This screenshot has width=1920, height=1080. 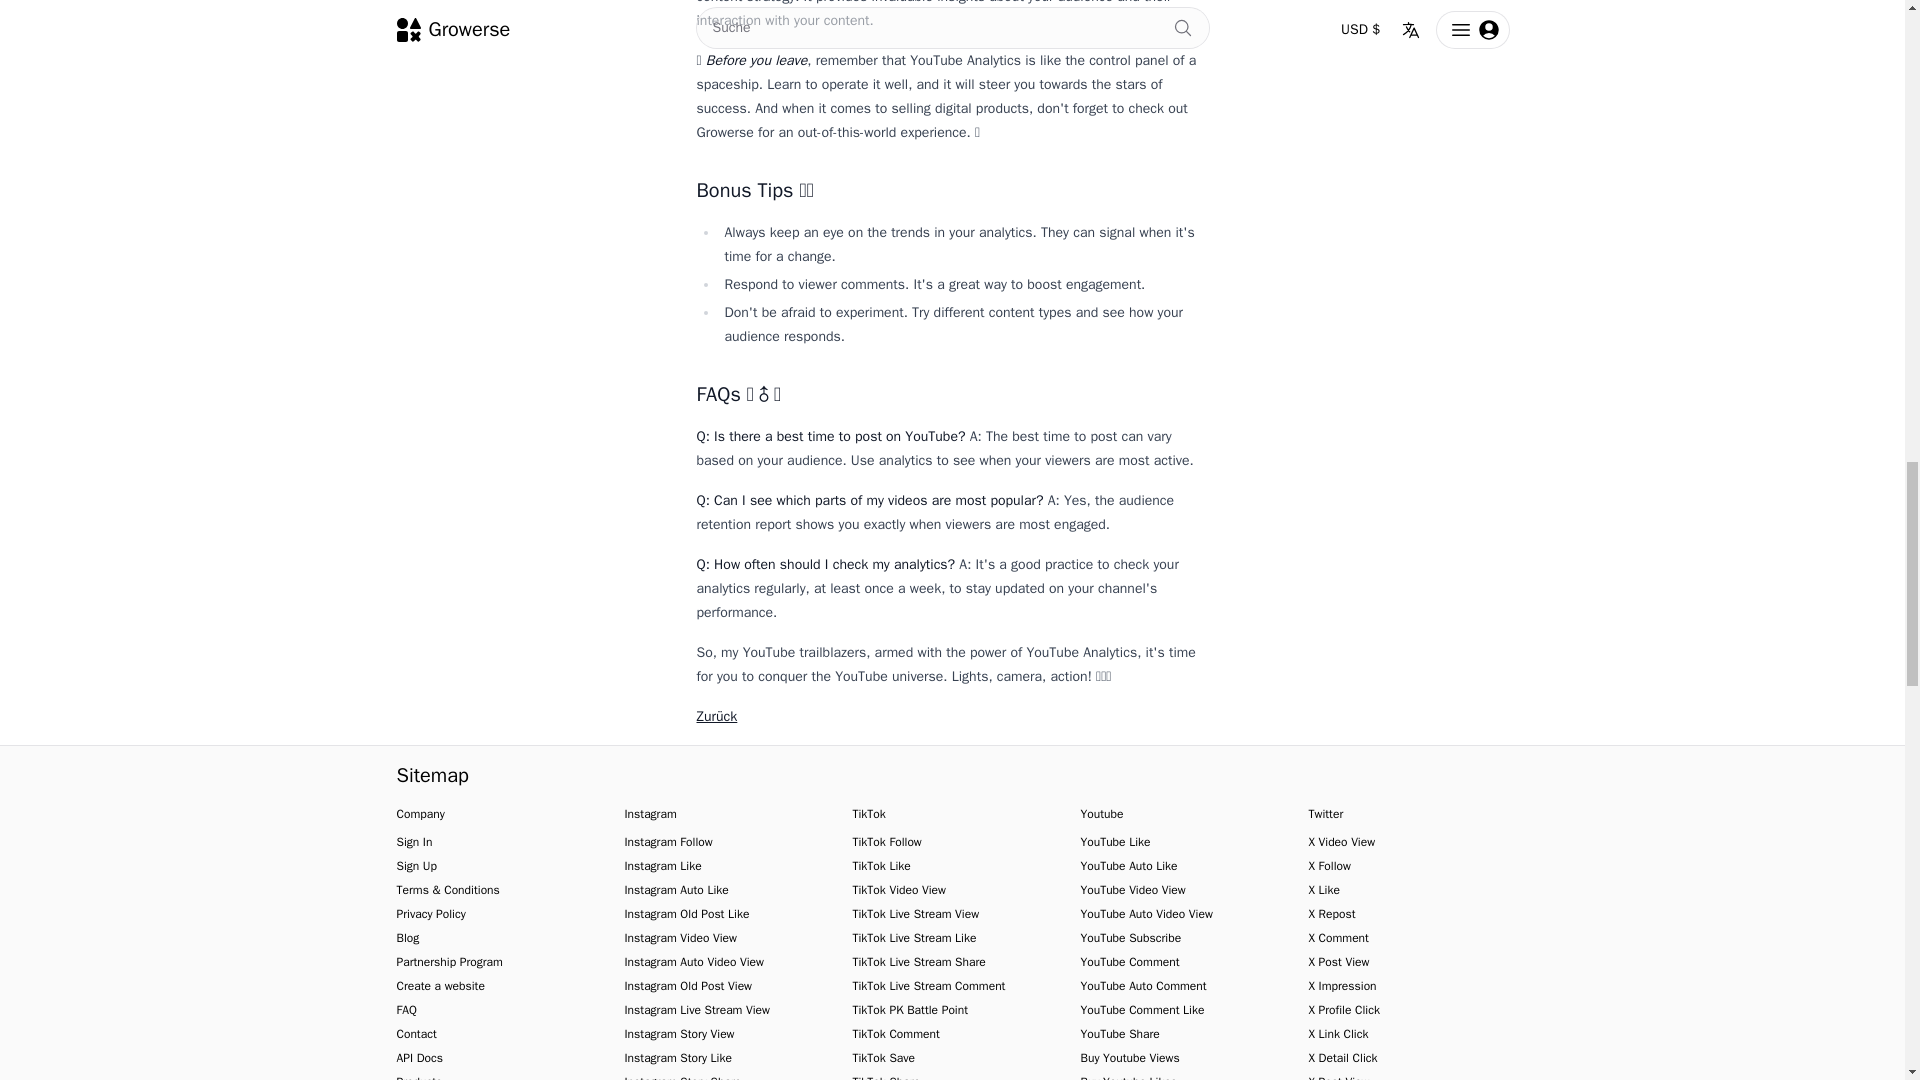 I want to click on Instagram Video View, so click(x=680, y=938).